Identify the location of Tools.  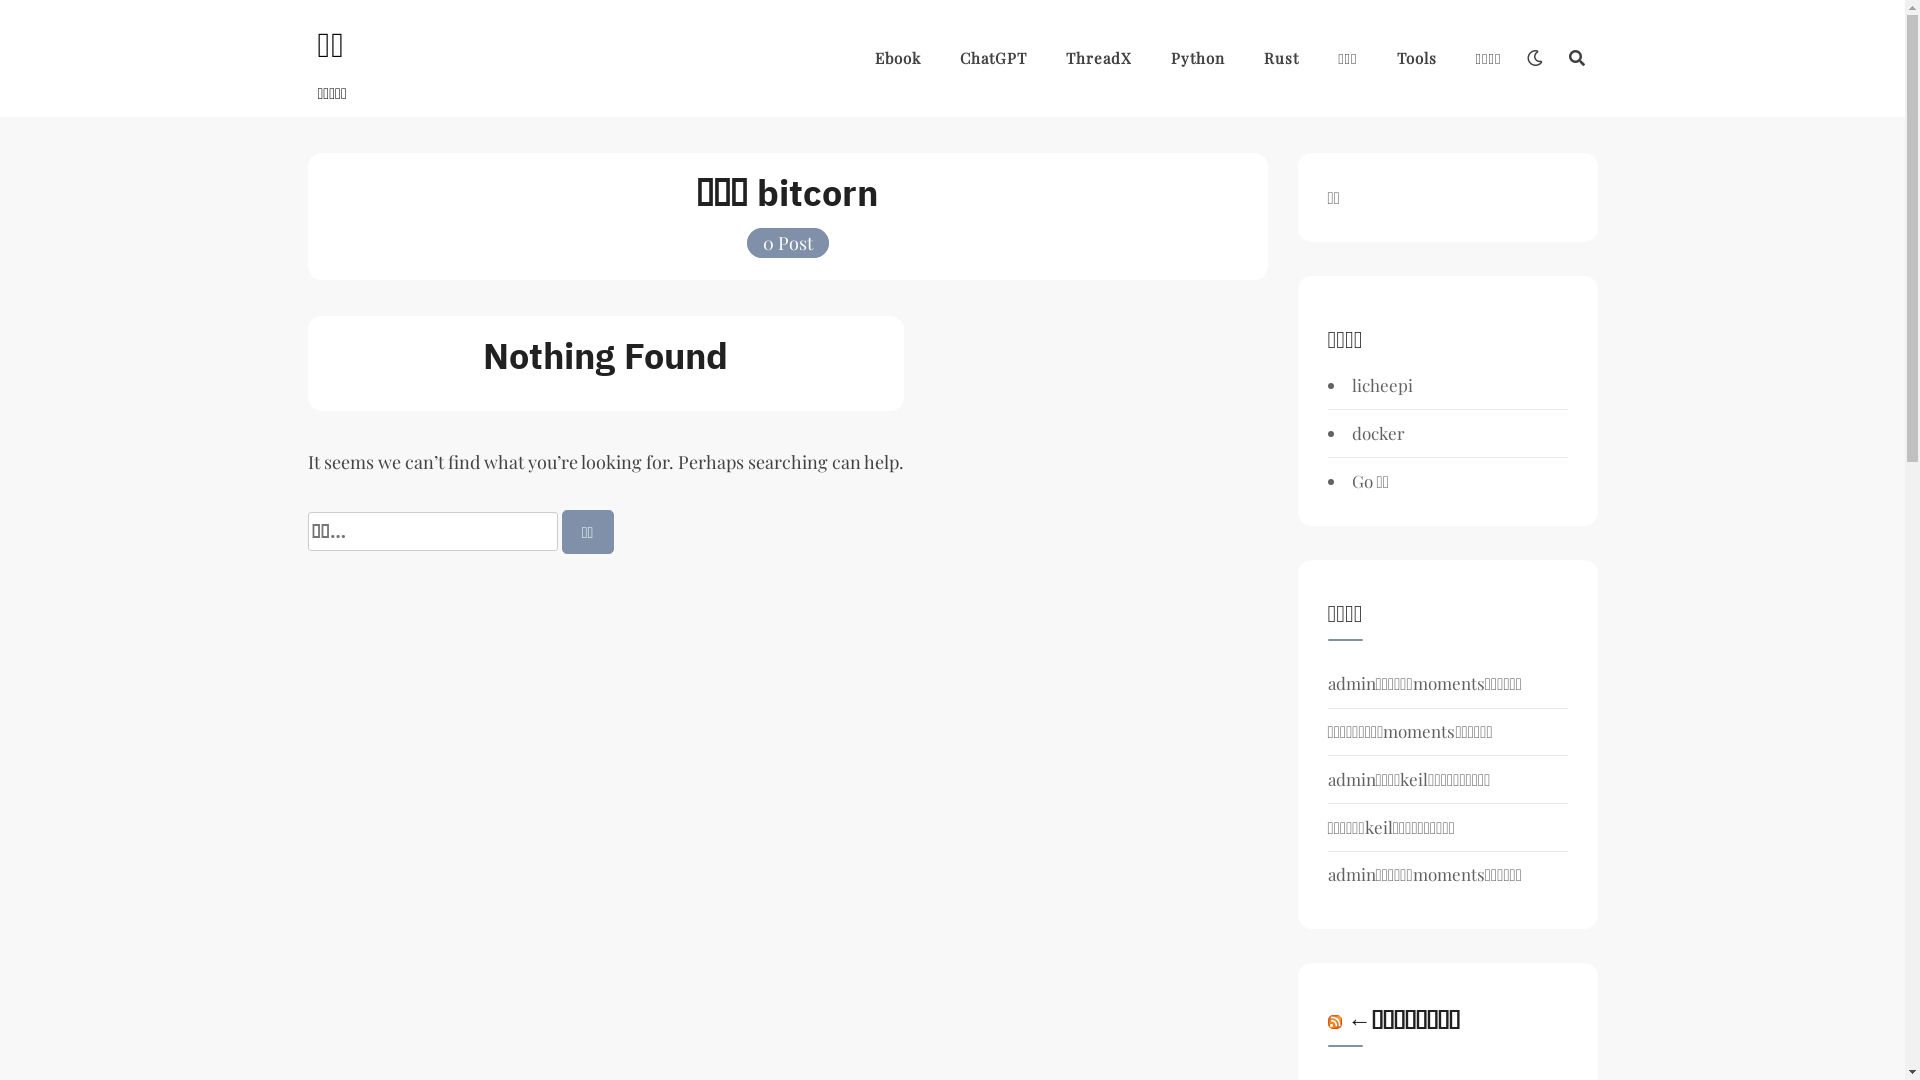
(1417, 58).